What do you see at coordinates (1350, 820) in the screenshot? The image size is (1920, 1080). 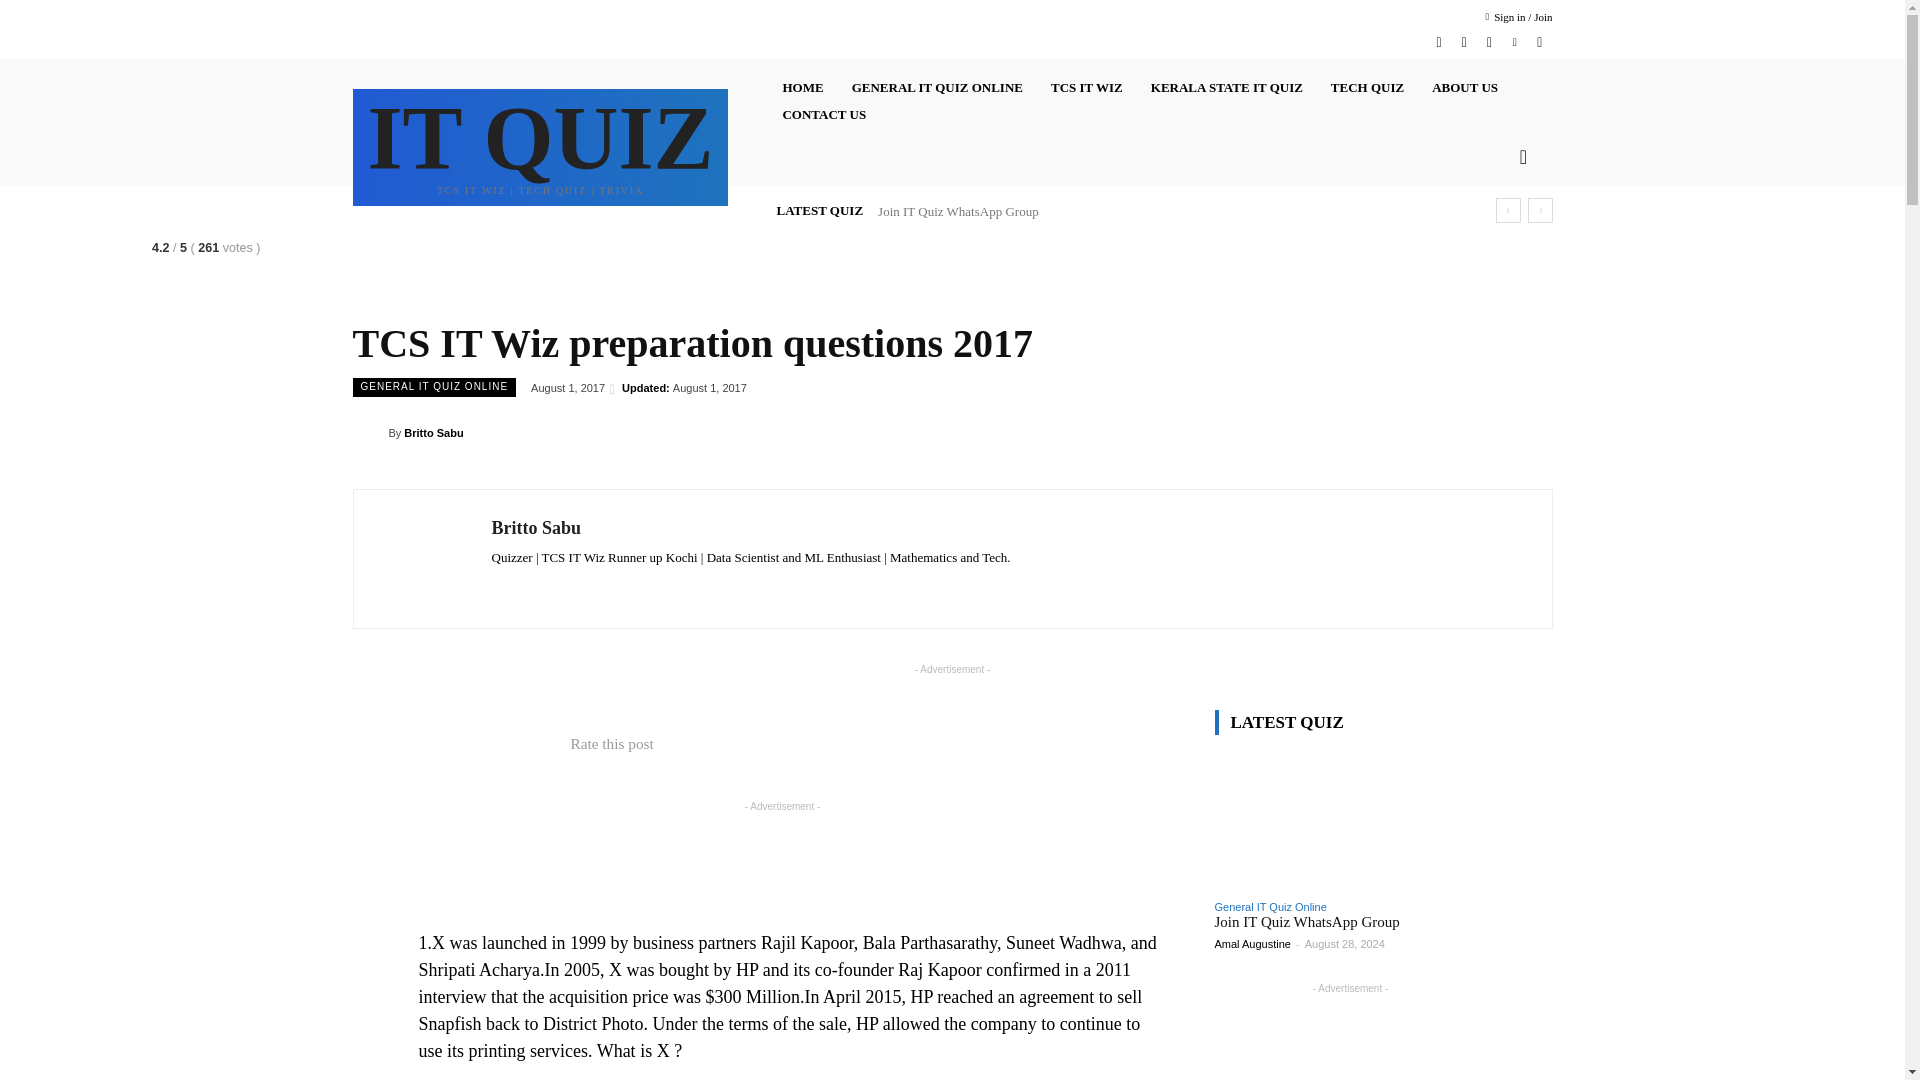 I see `Join IT Quiz WhatsApp Group` at bounding box center [1350, 820].